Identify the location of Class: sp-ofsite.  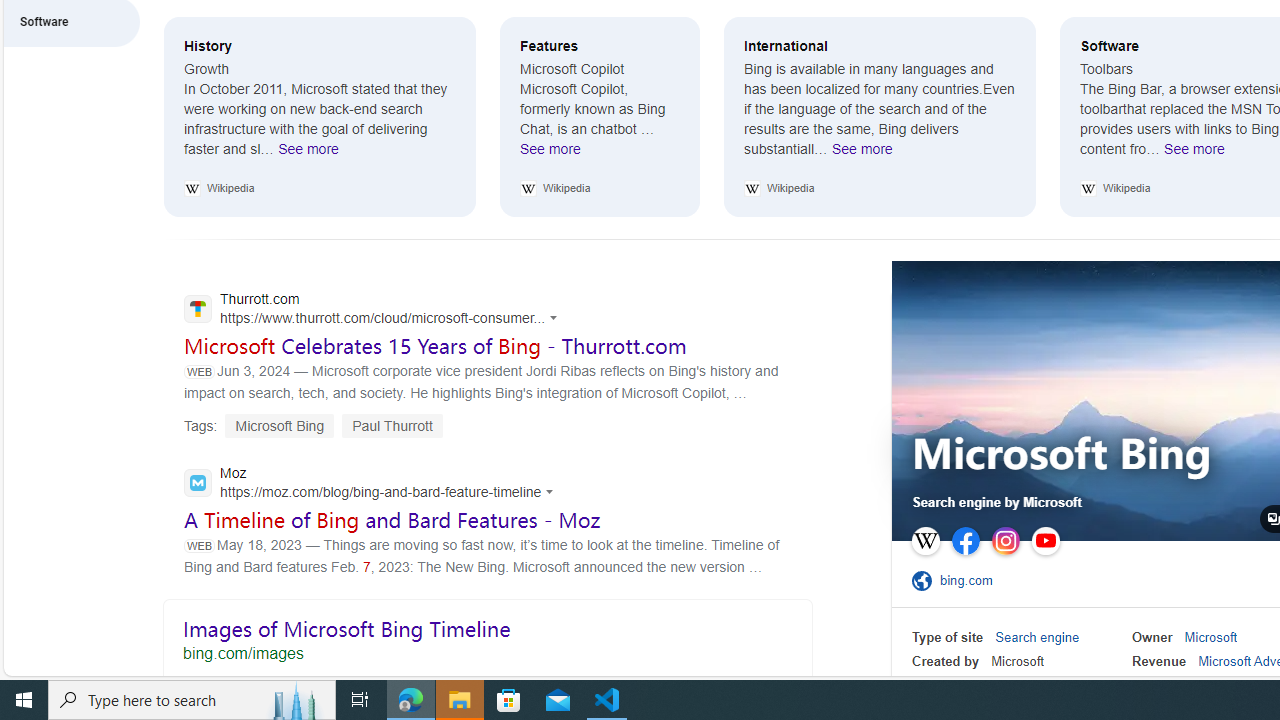
(921, 580).